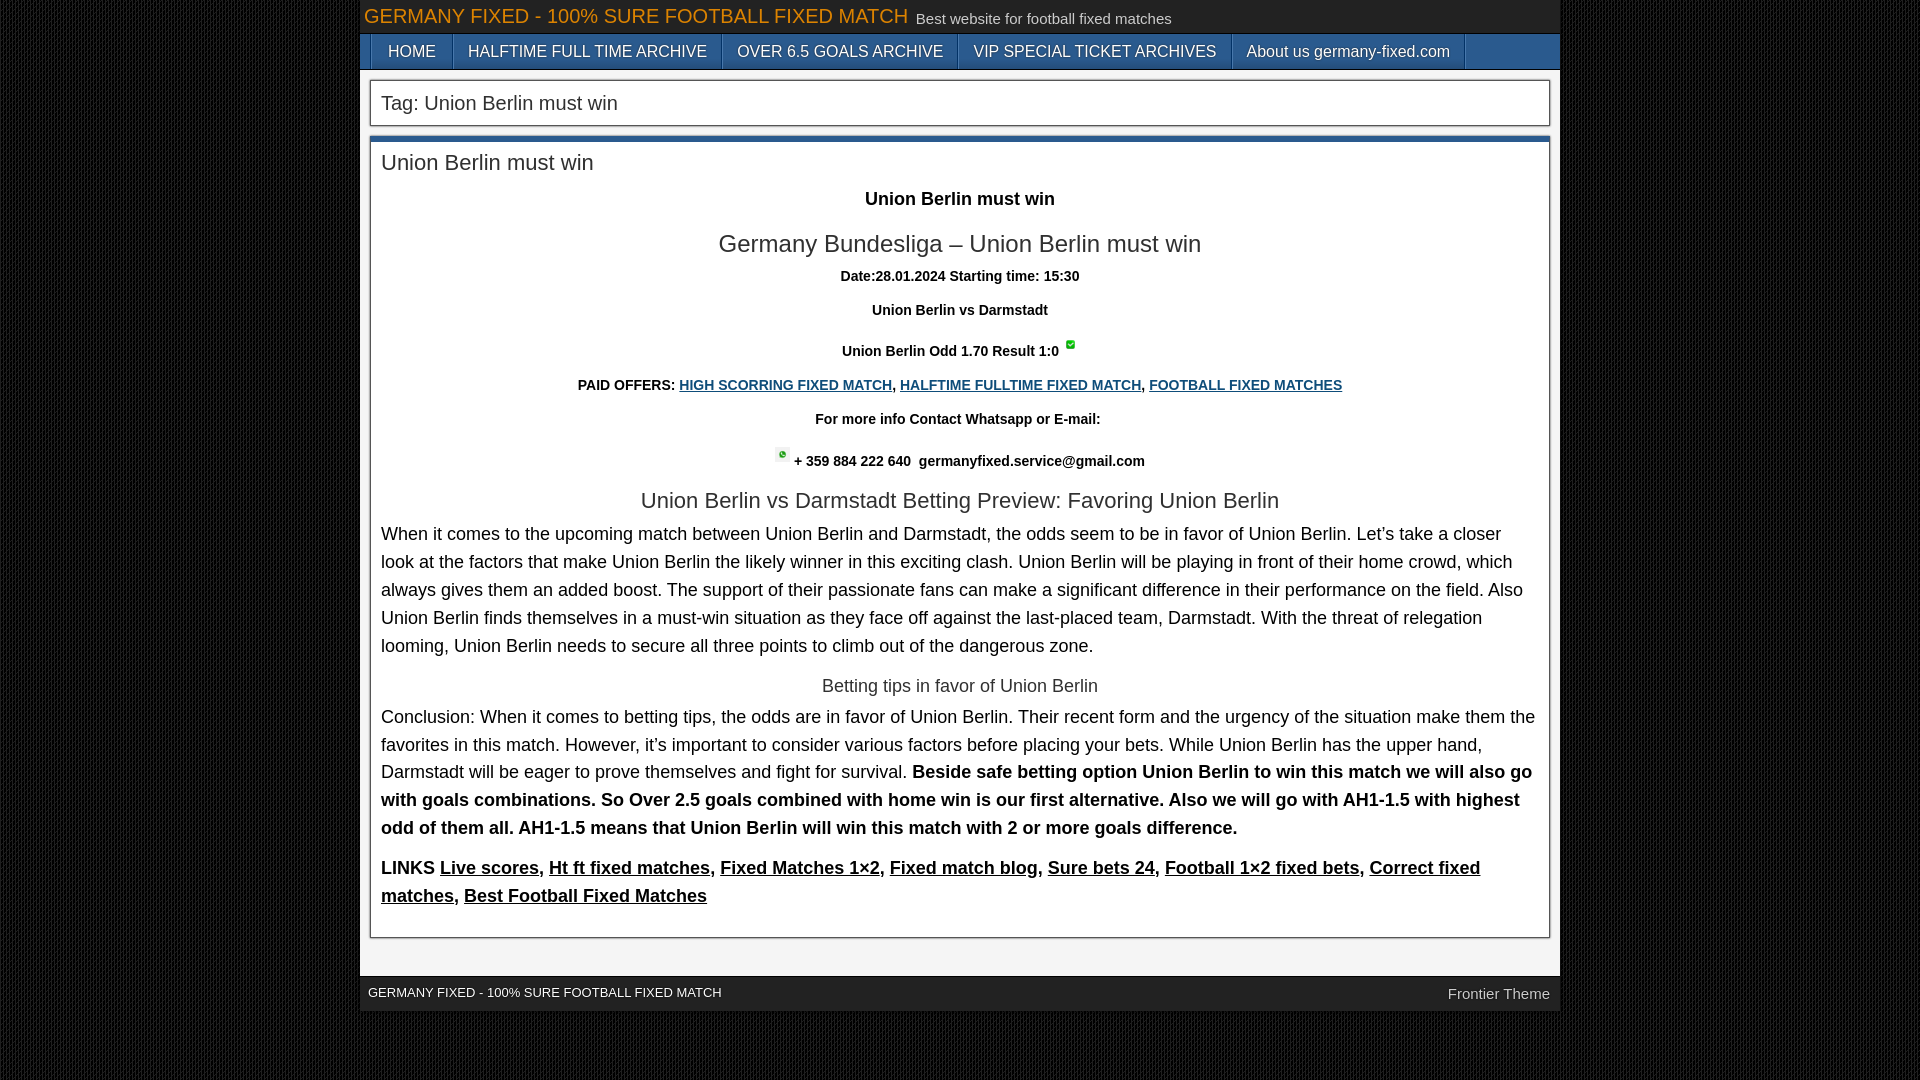 This screenshot has height=1080, width=1920. I want to click on Union Berlin must win, so click(1070, 344).